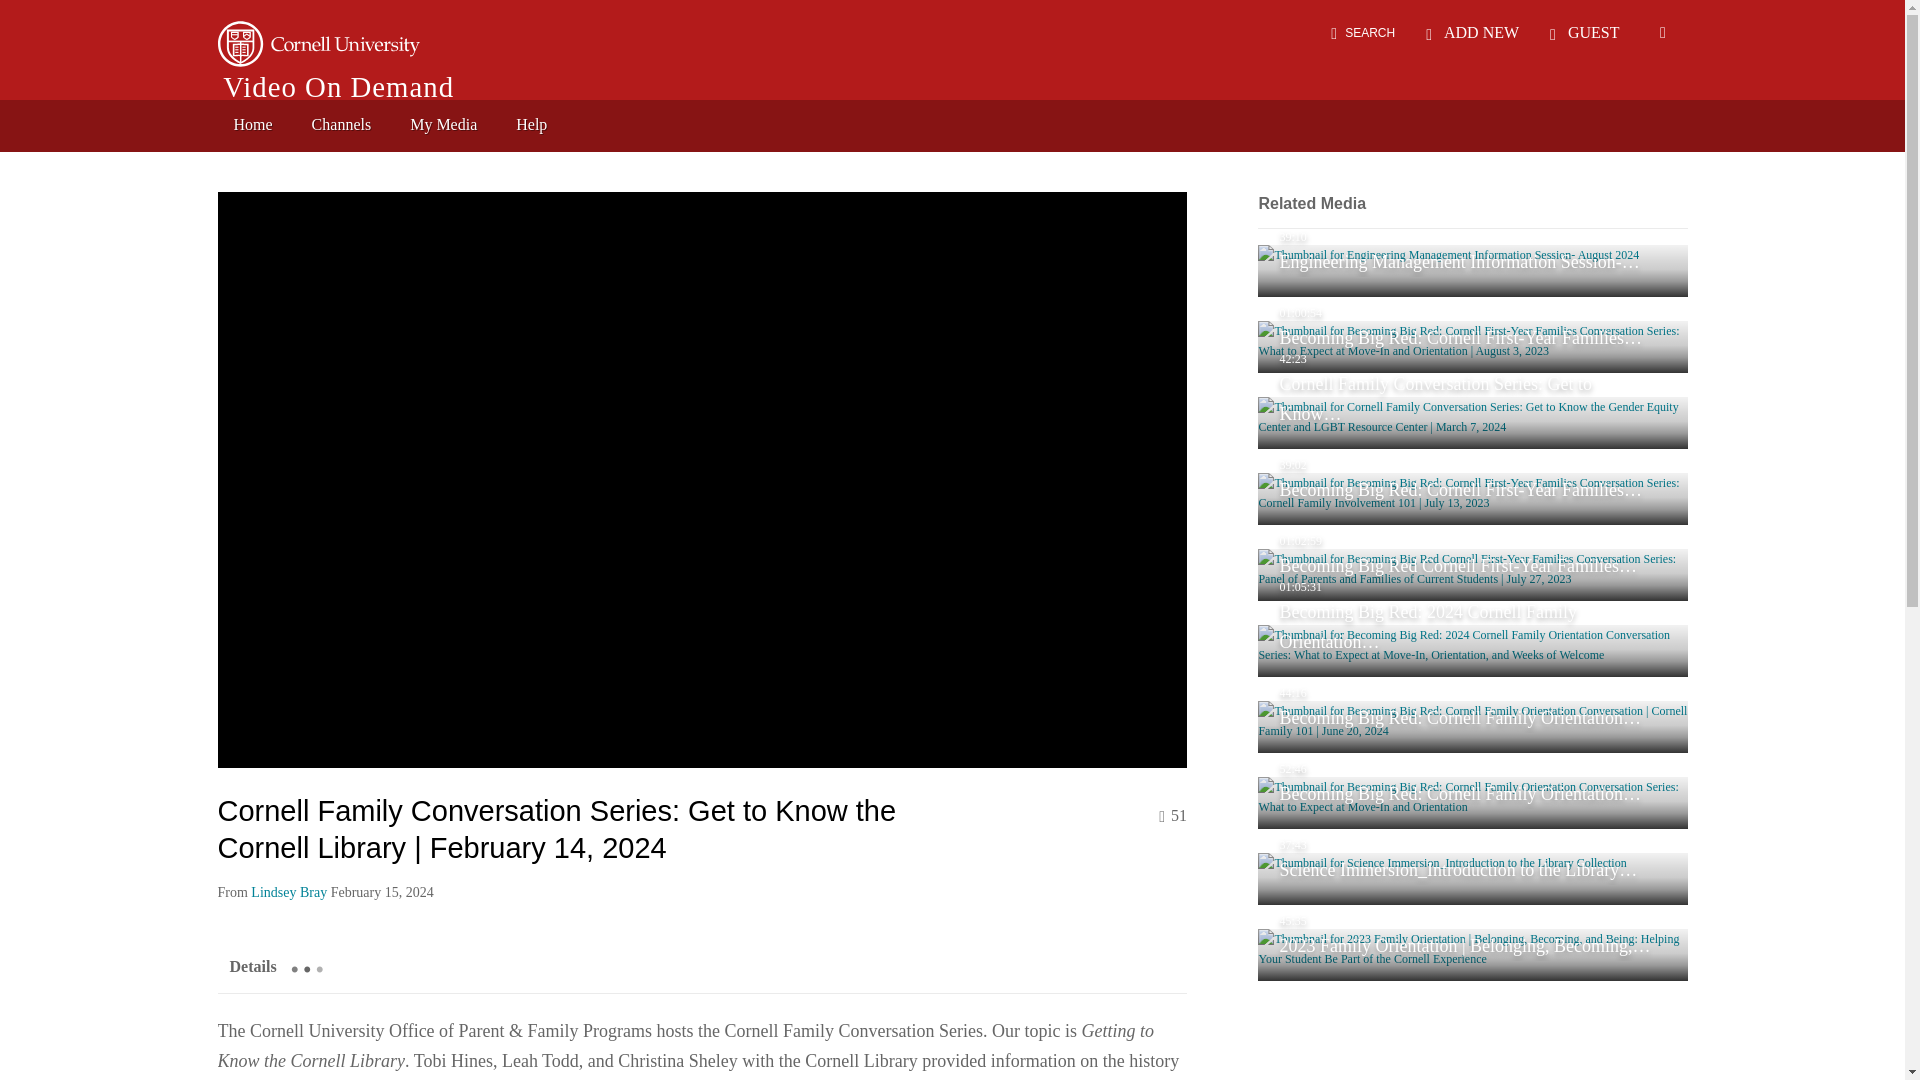 Image resolution: width=1920 pixels, height=1080 pixels. What do you see at coordinates (1662, 32) in the screenshot?
I see `toggle contrast mode` at bounding box center [1662, 32].